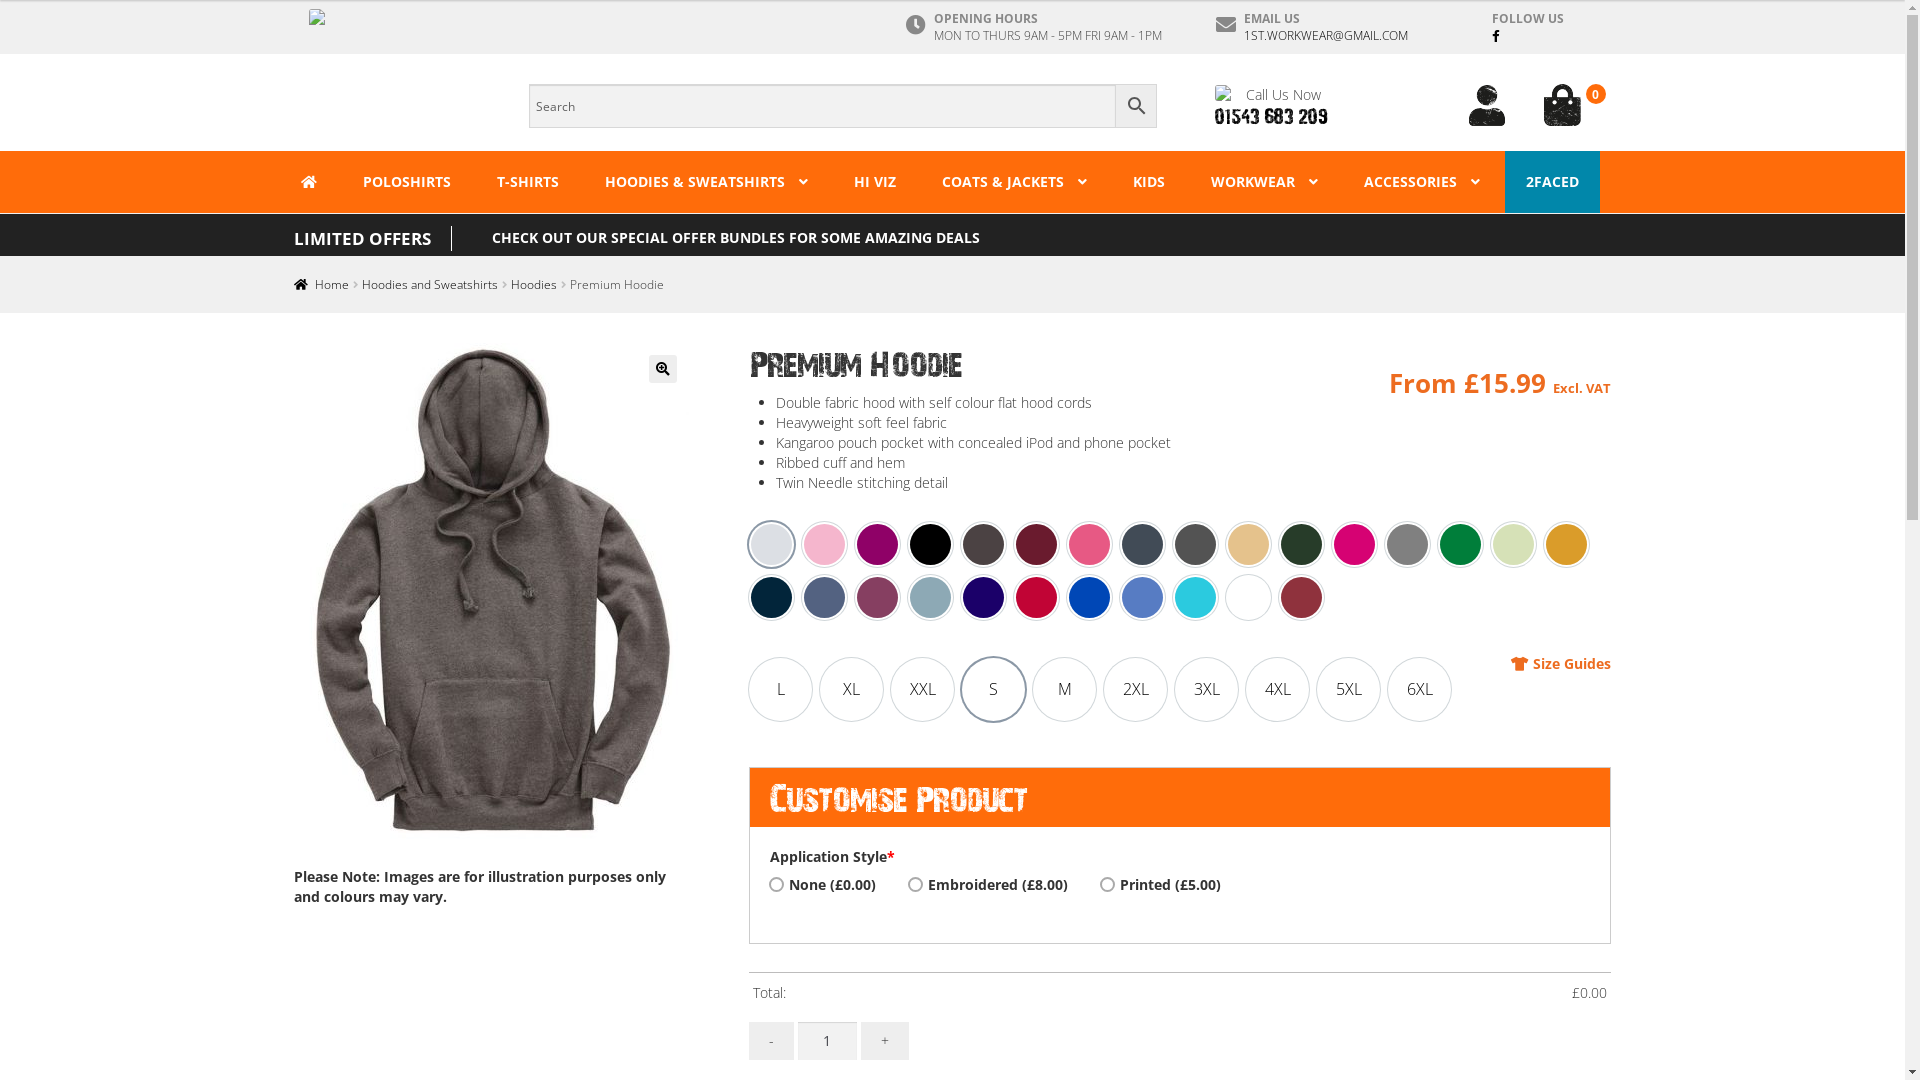  What do you see at coordinates (706, 182) in the screenshot?
I see `HOODIES & SWEATSHIRTS` at bounding box center [706, 182].